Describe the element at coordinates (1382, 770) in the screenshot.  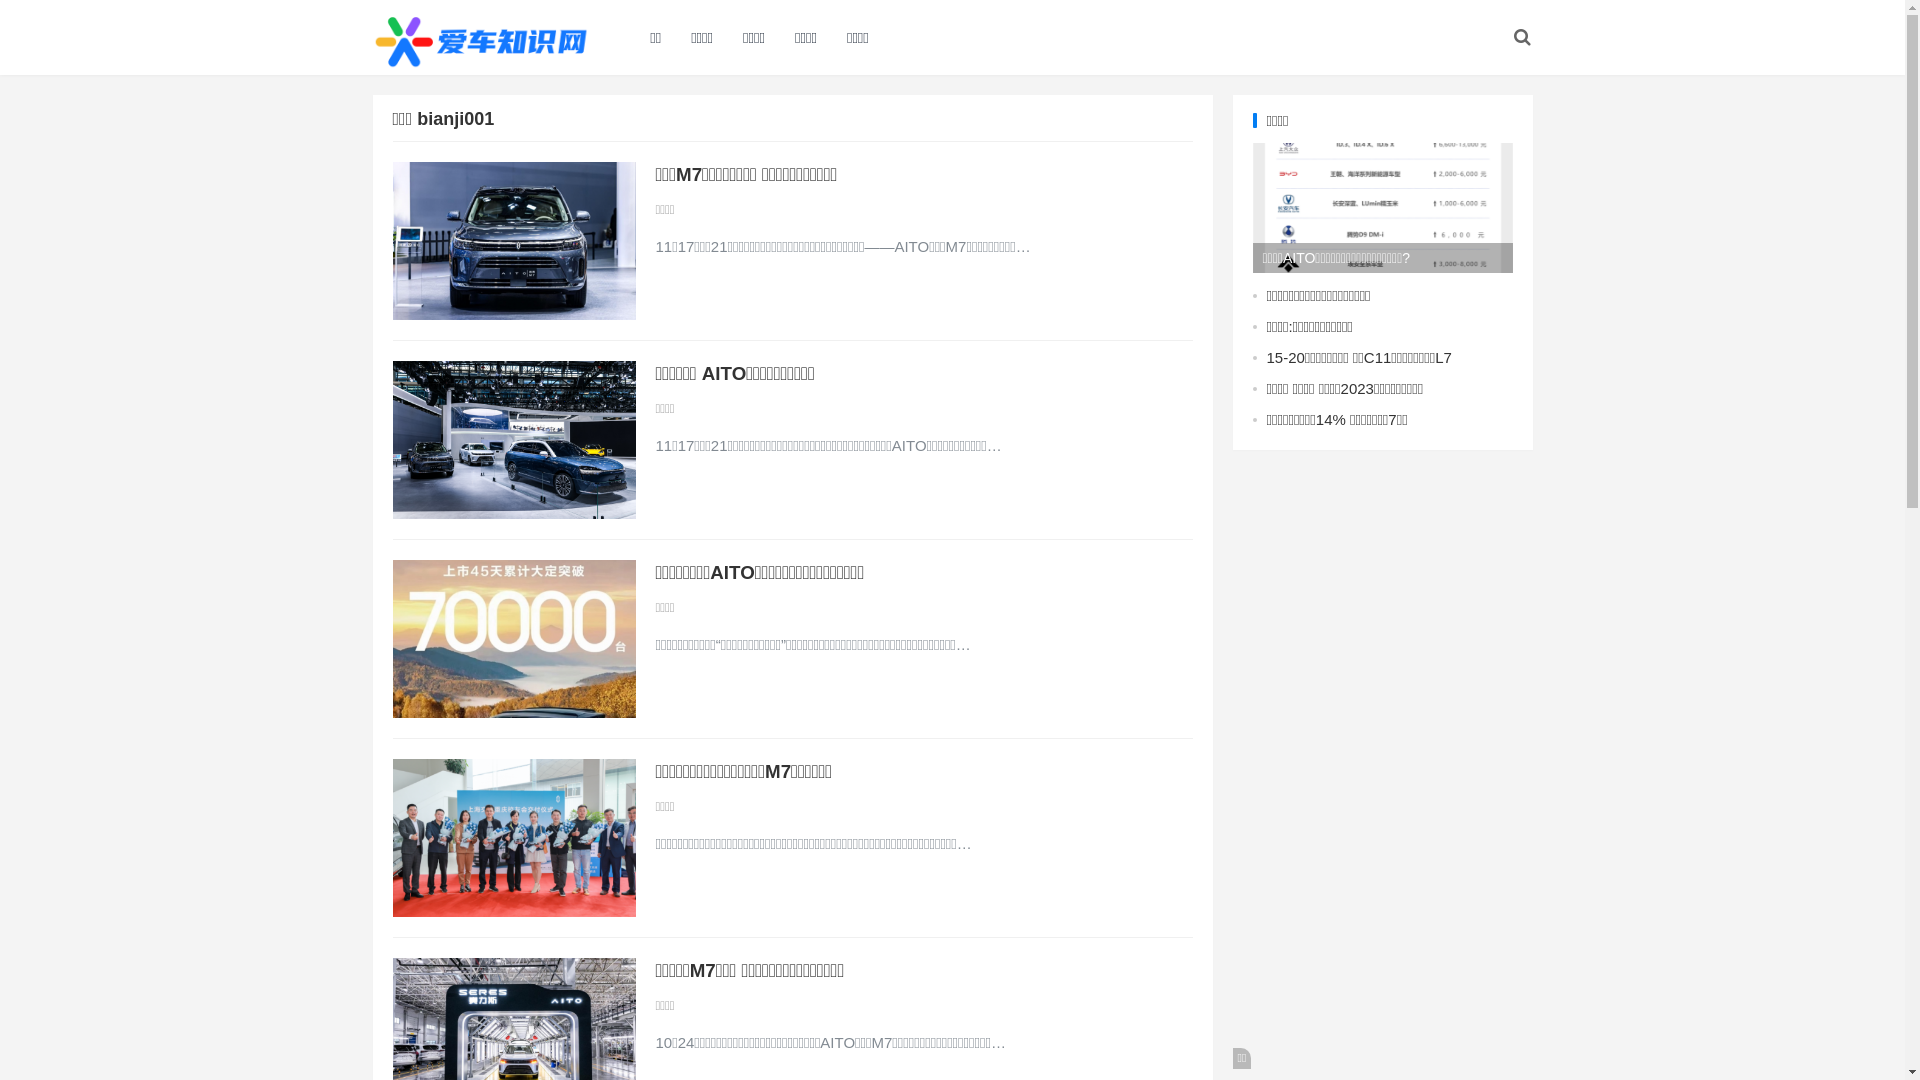
I see `Advertisement` at that location.